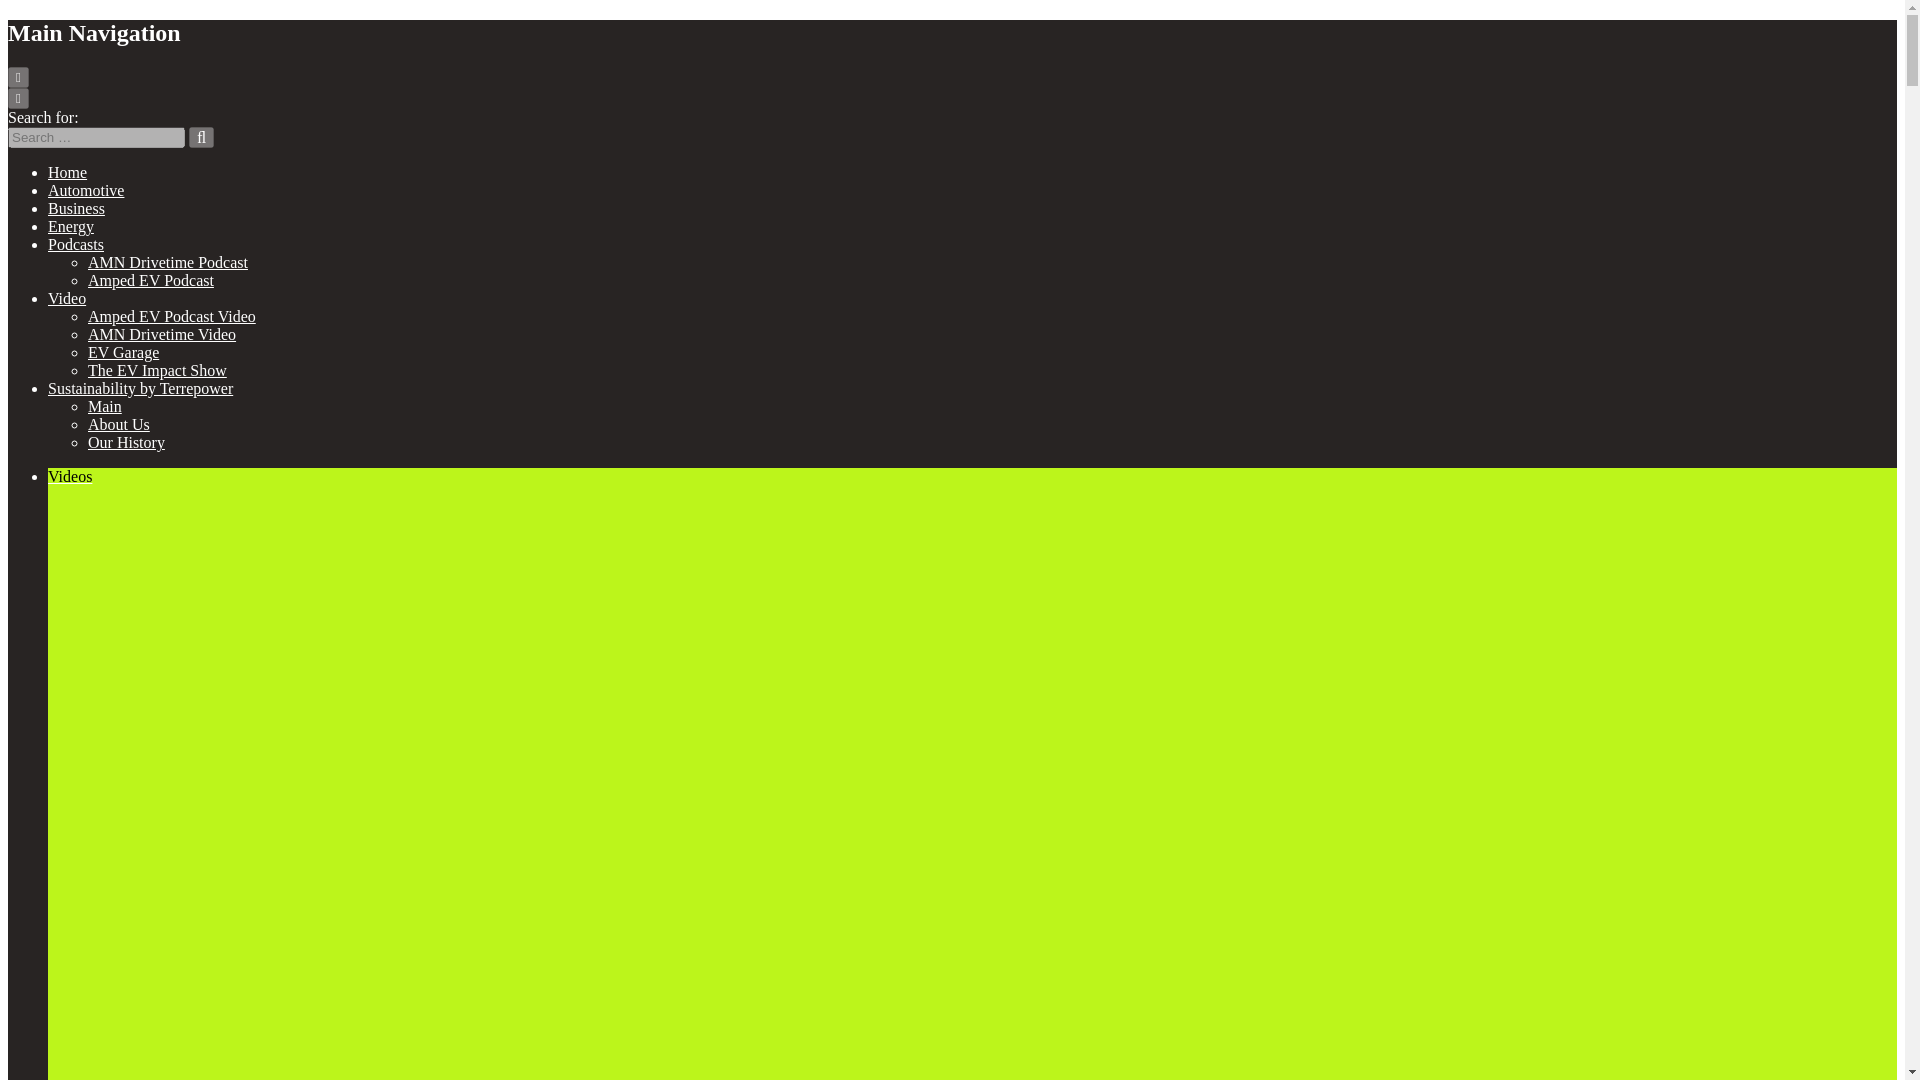  I want to click on Our History, so click(126, 442).